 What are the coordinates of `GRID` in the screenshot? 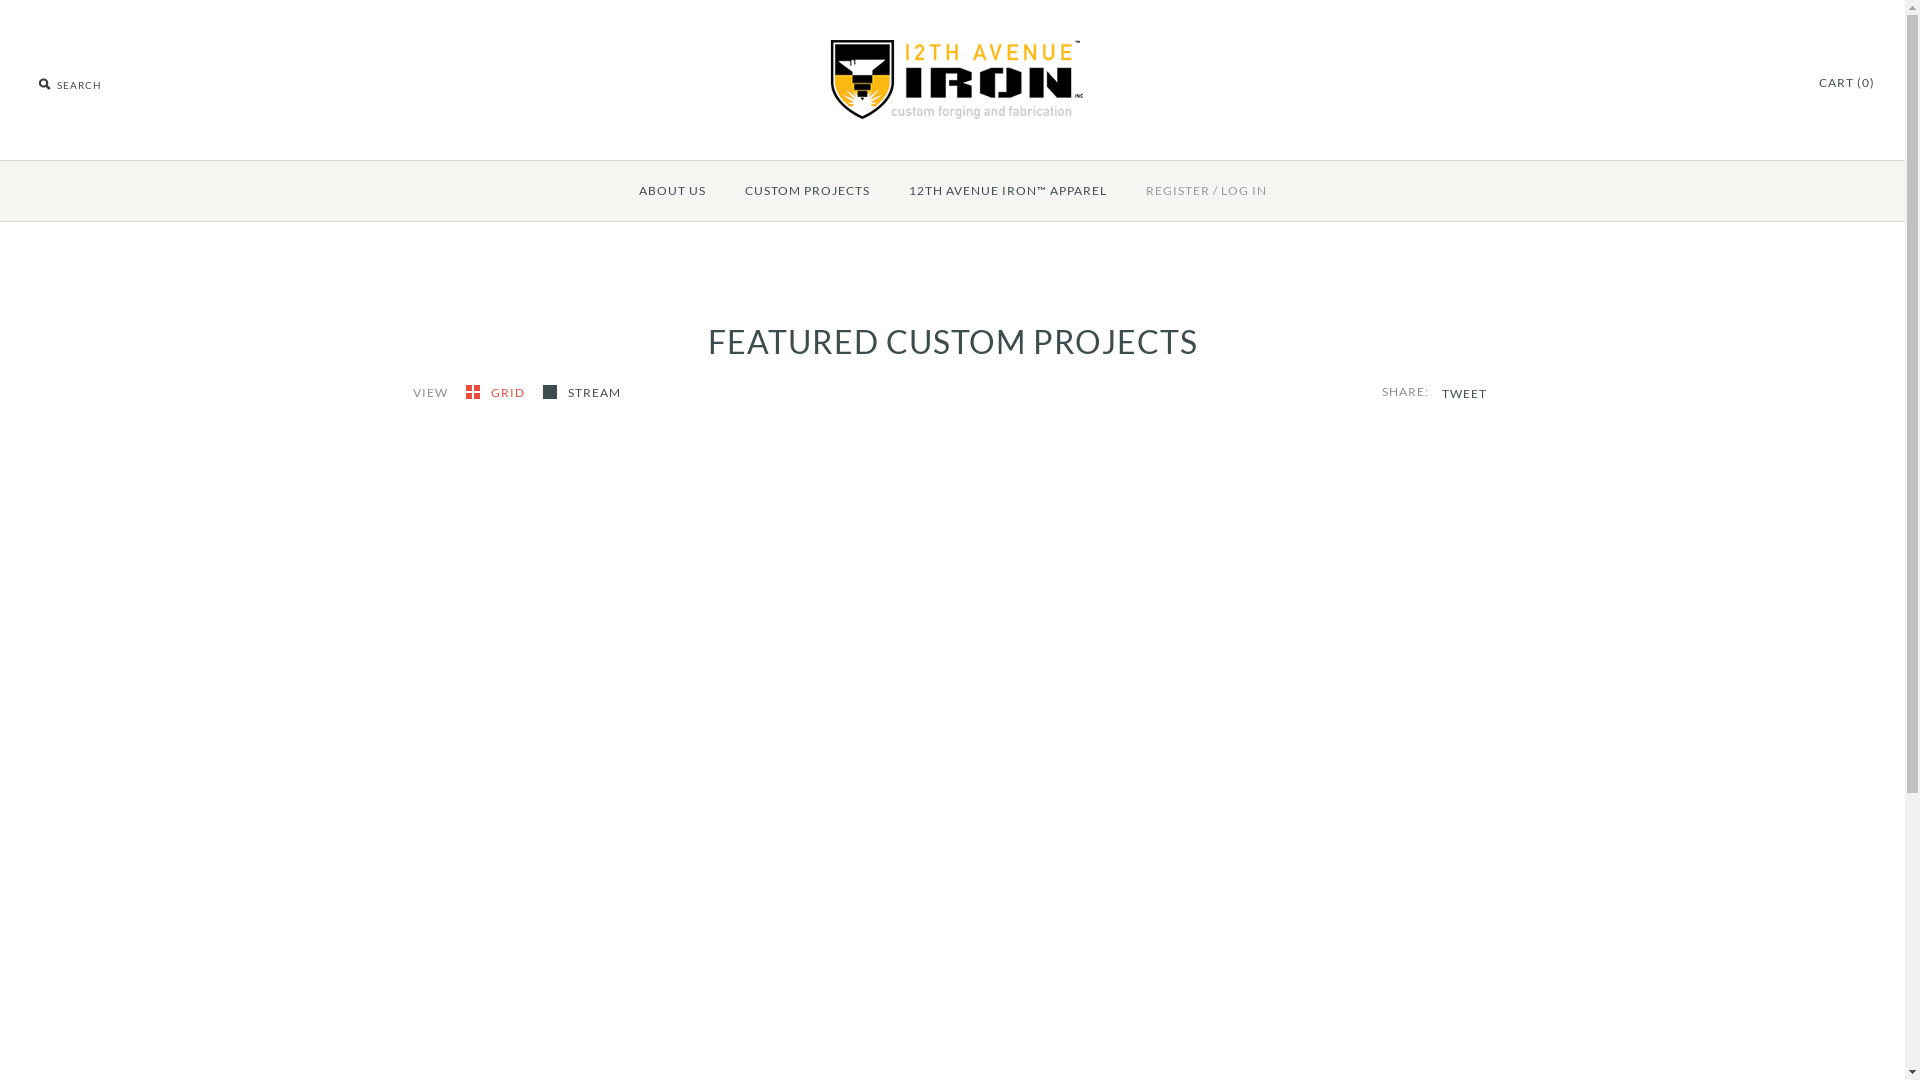 It's located at (497, 392).